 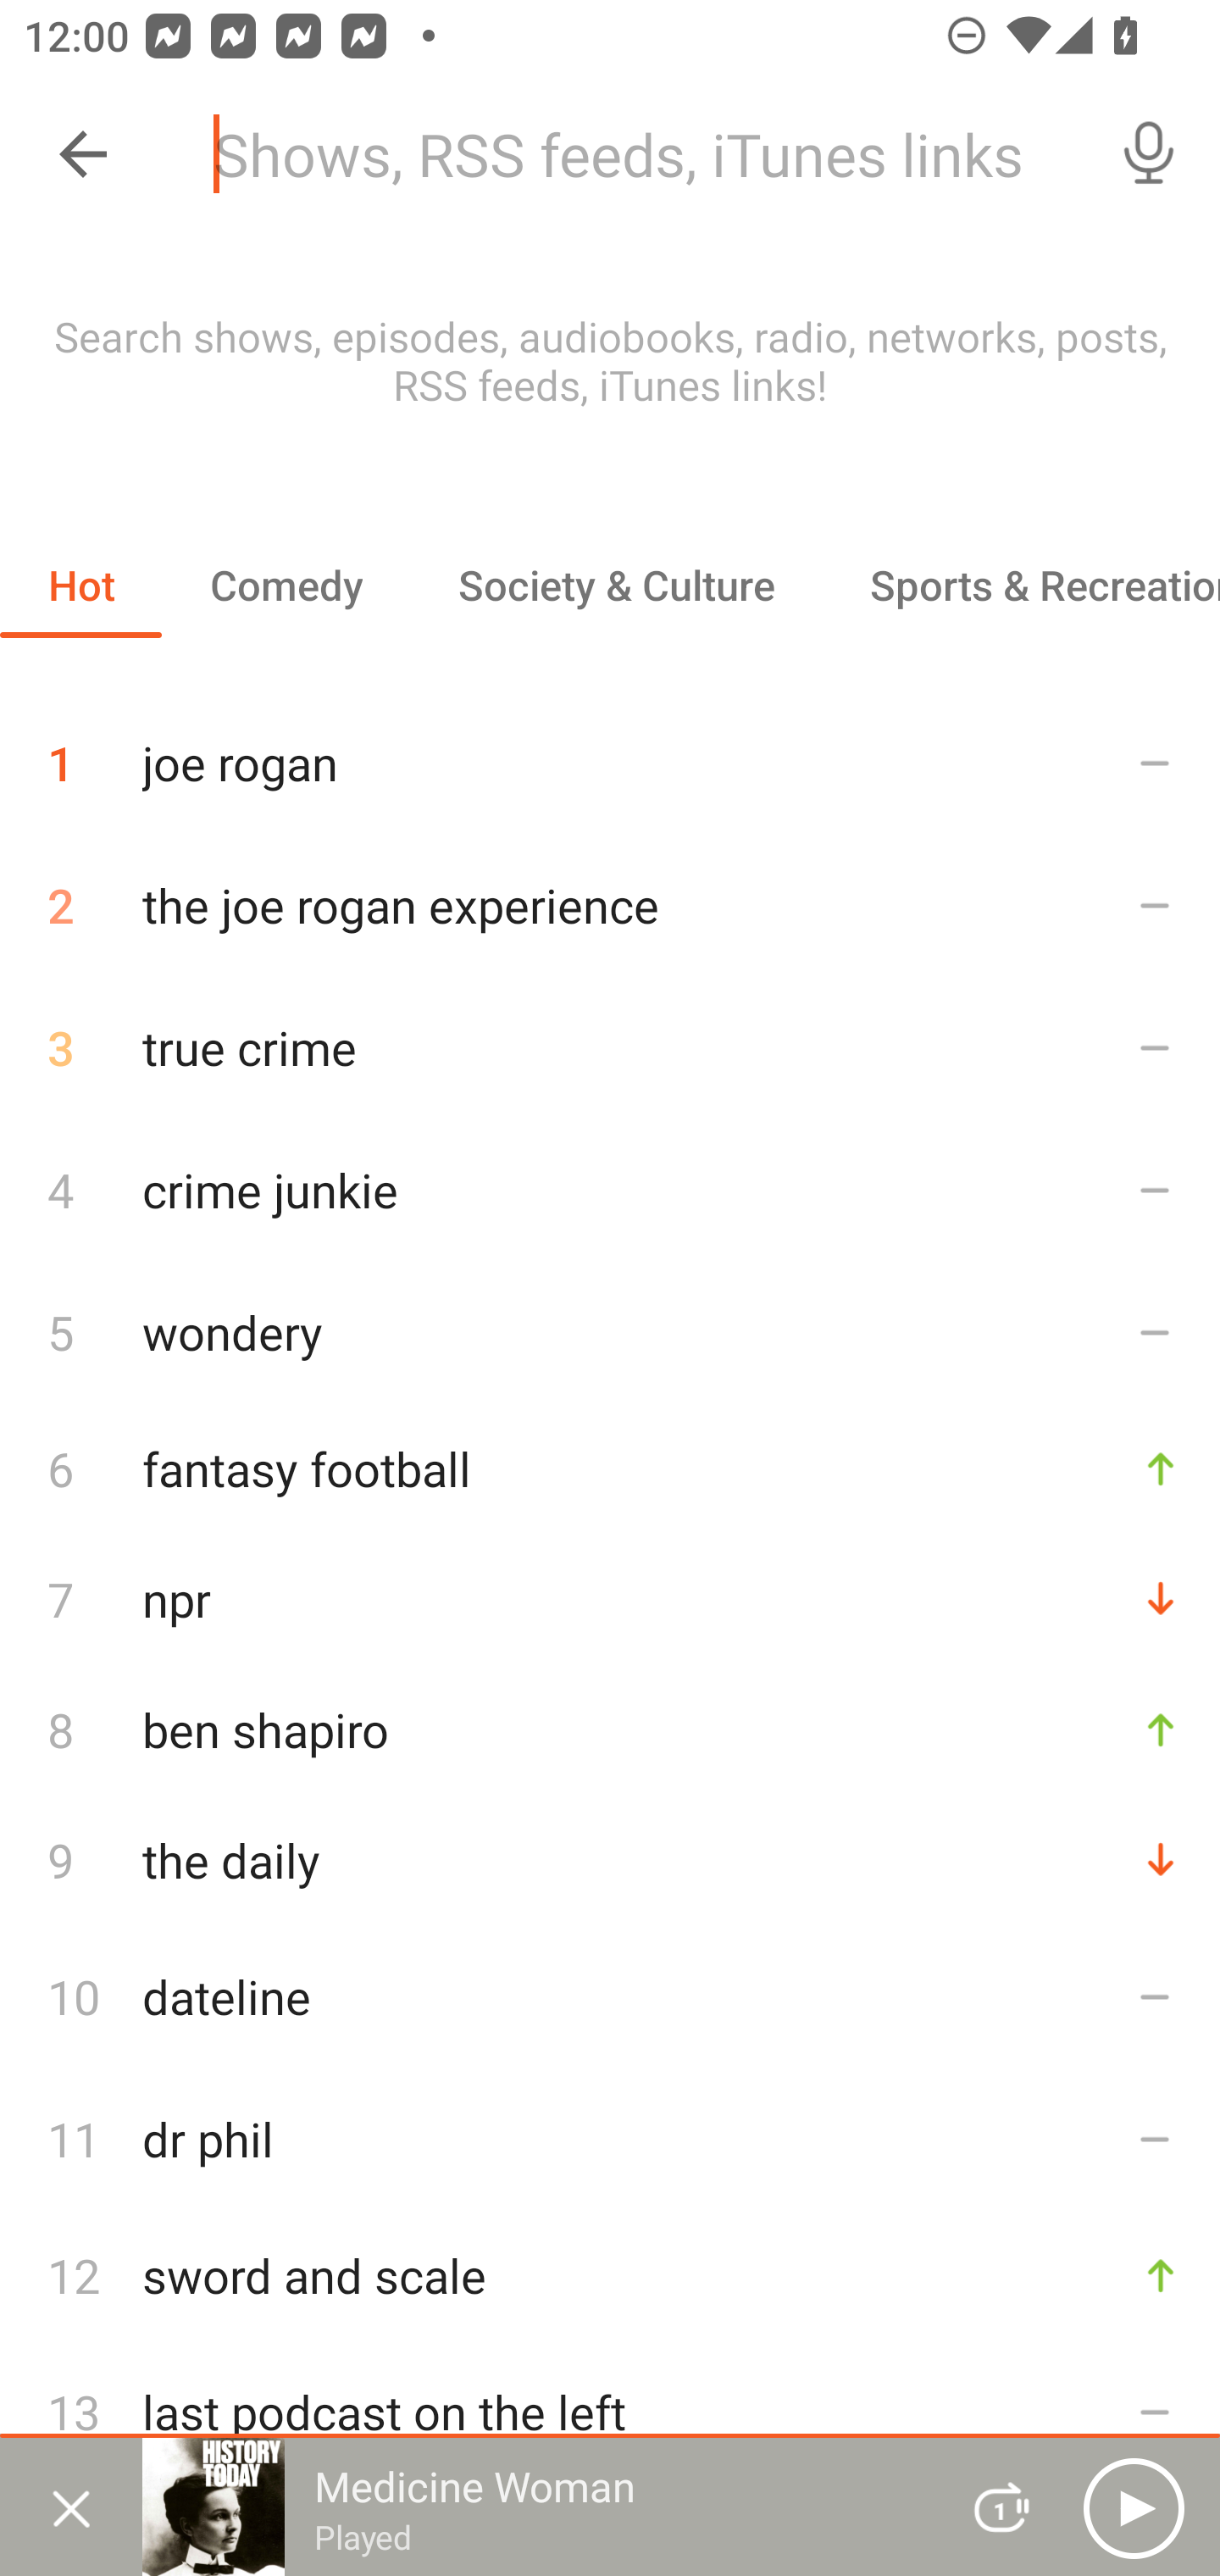 I want to click on 9 the daily, so click(x=610, y=1859).